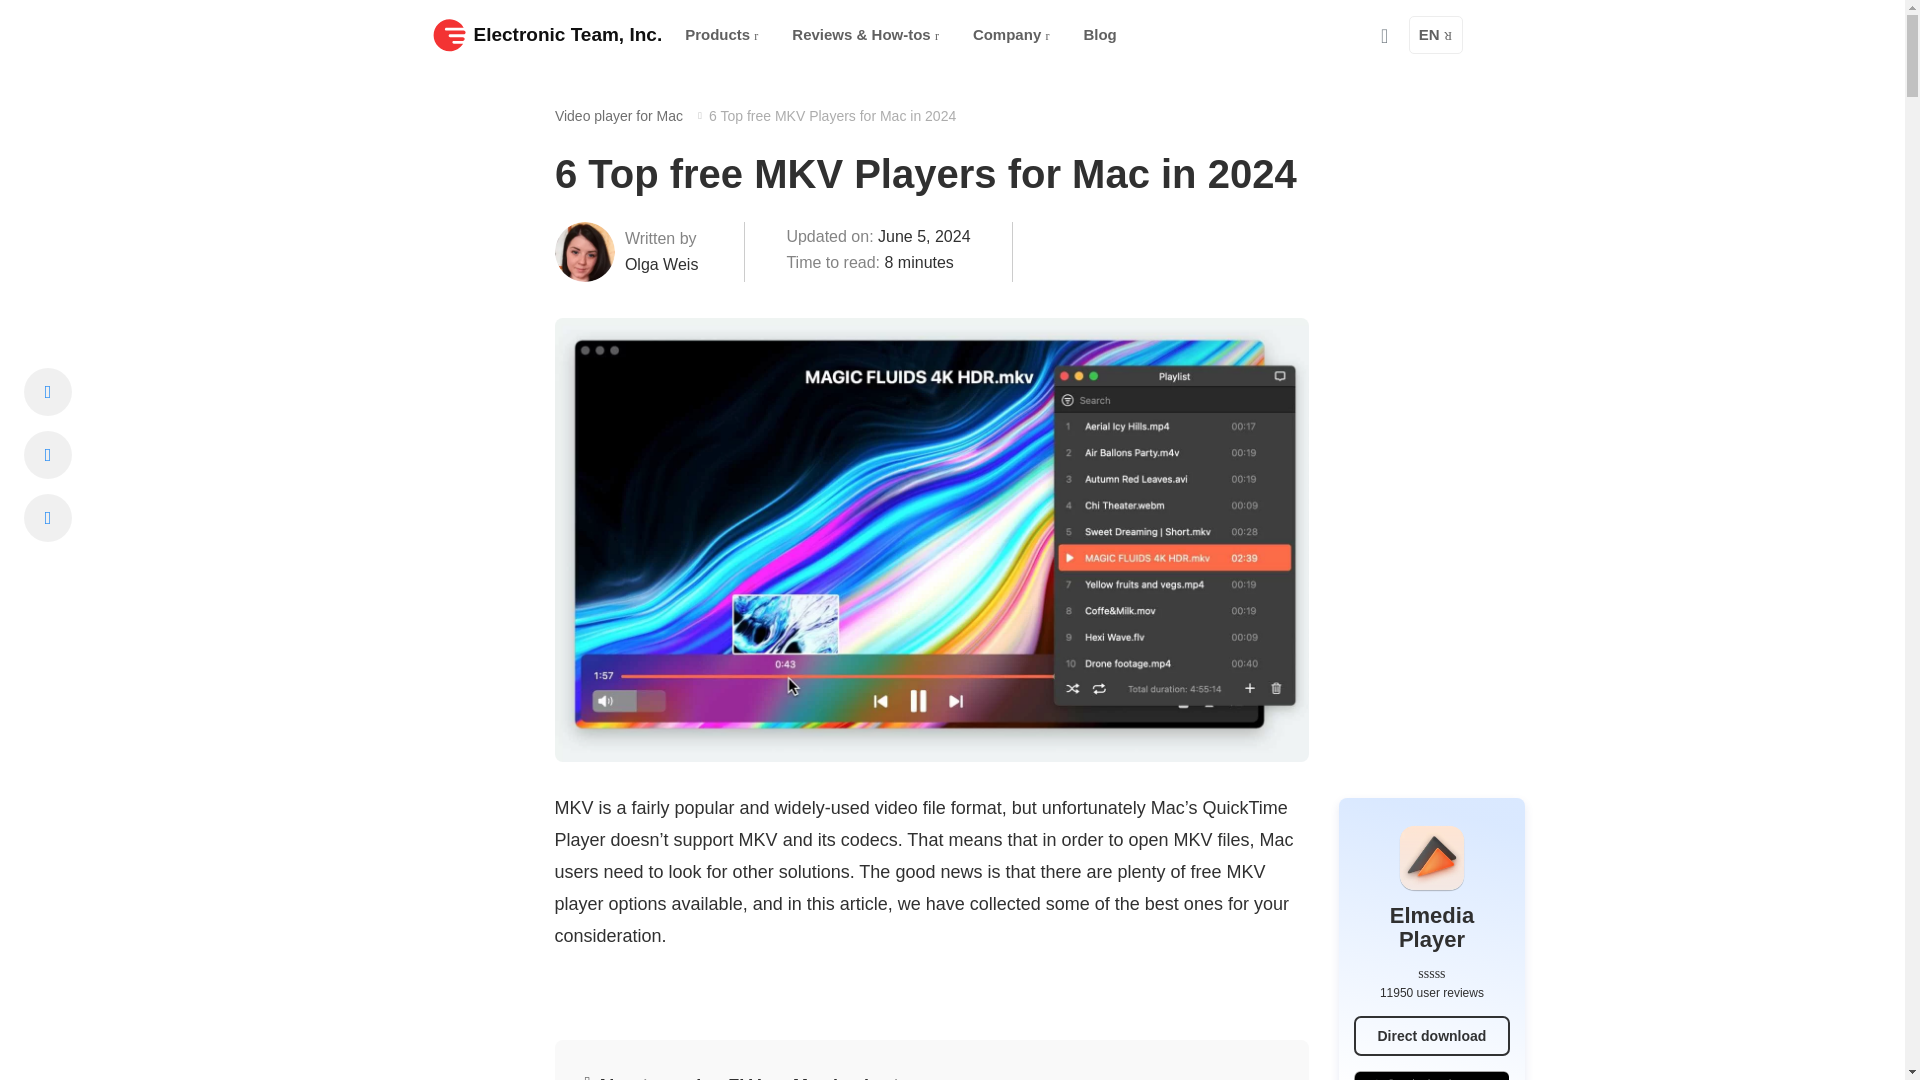  Describe the element at coordinates (721, 35) in the screenshot. I see `Products` at that location.